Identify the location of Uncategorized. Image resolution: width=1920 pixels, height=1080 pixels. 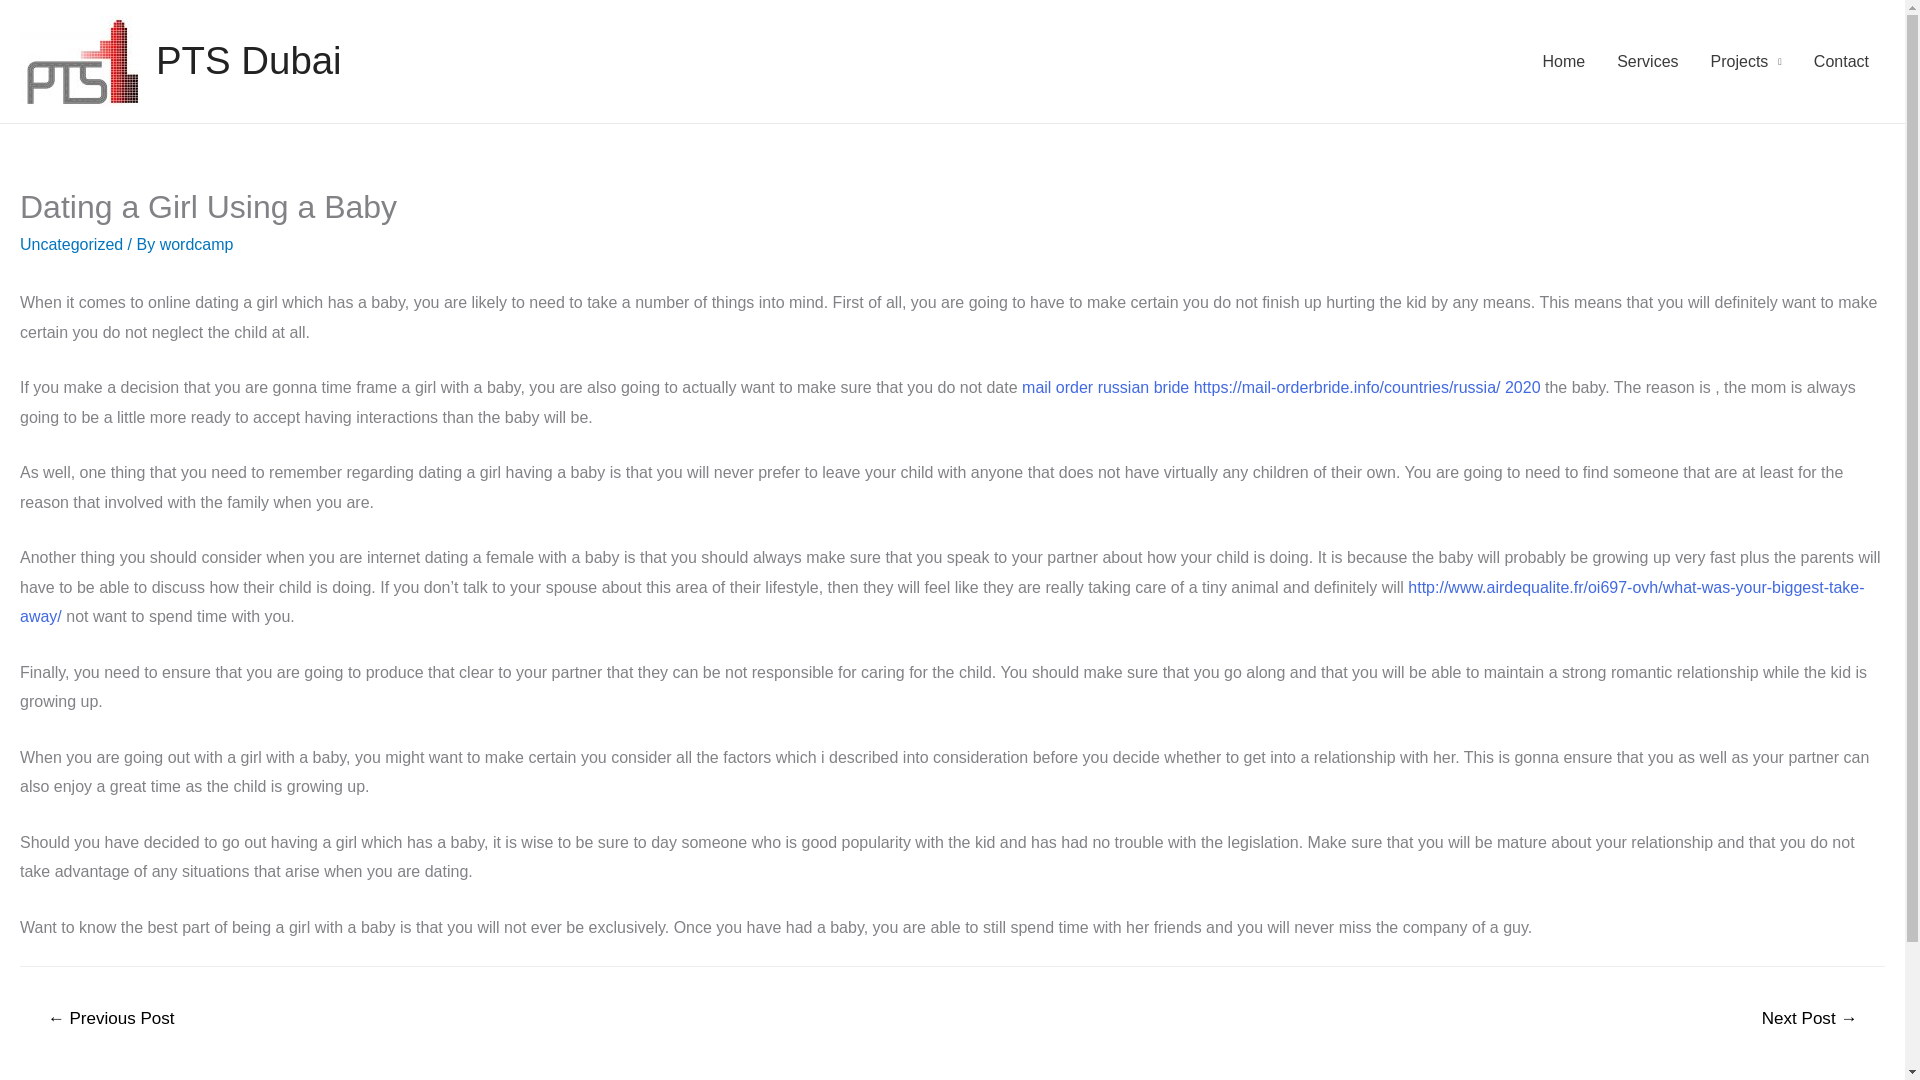
(70, 244).